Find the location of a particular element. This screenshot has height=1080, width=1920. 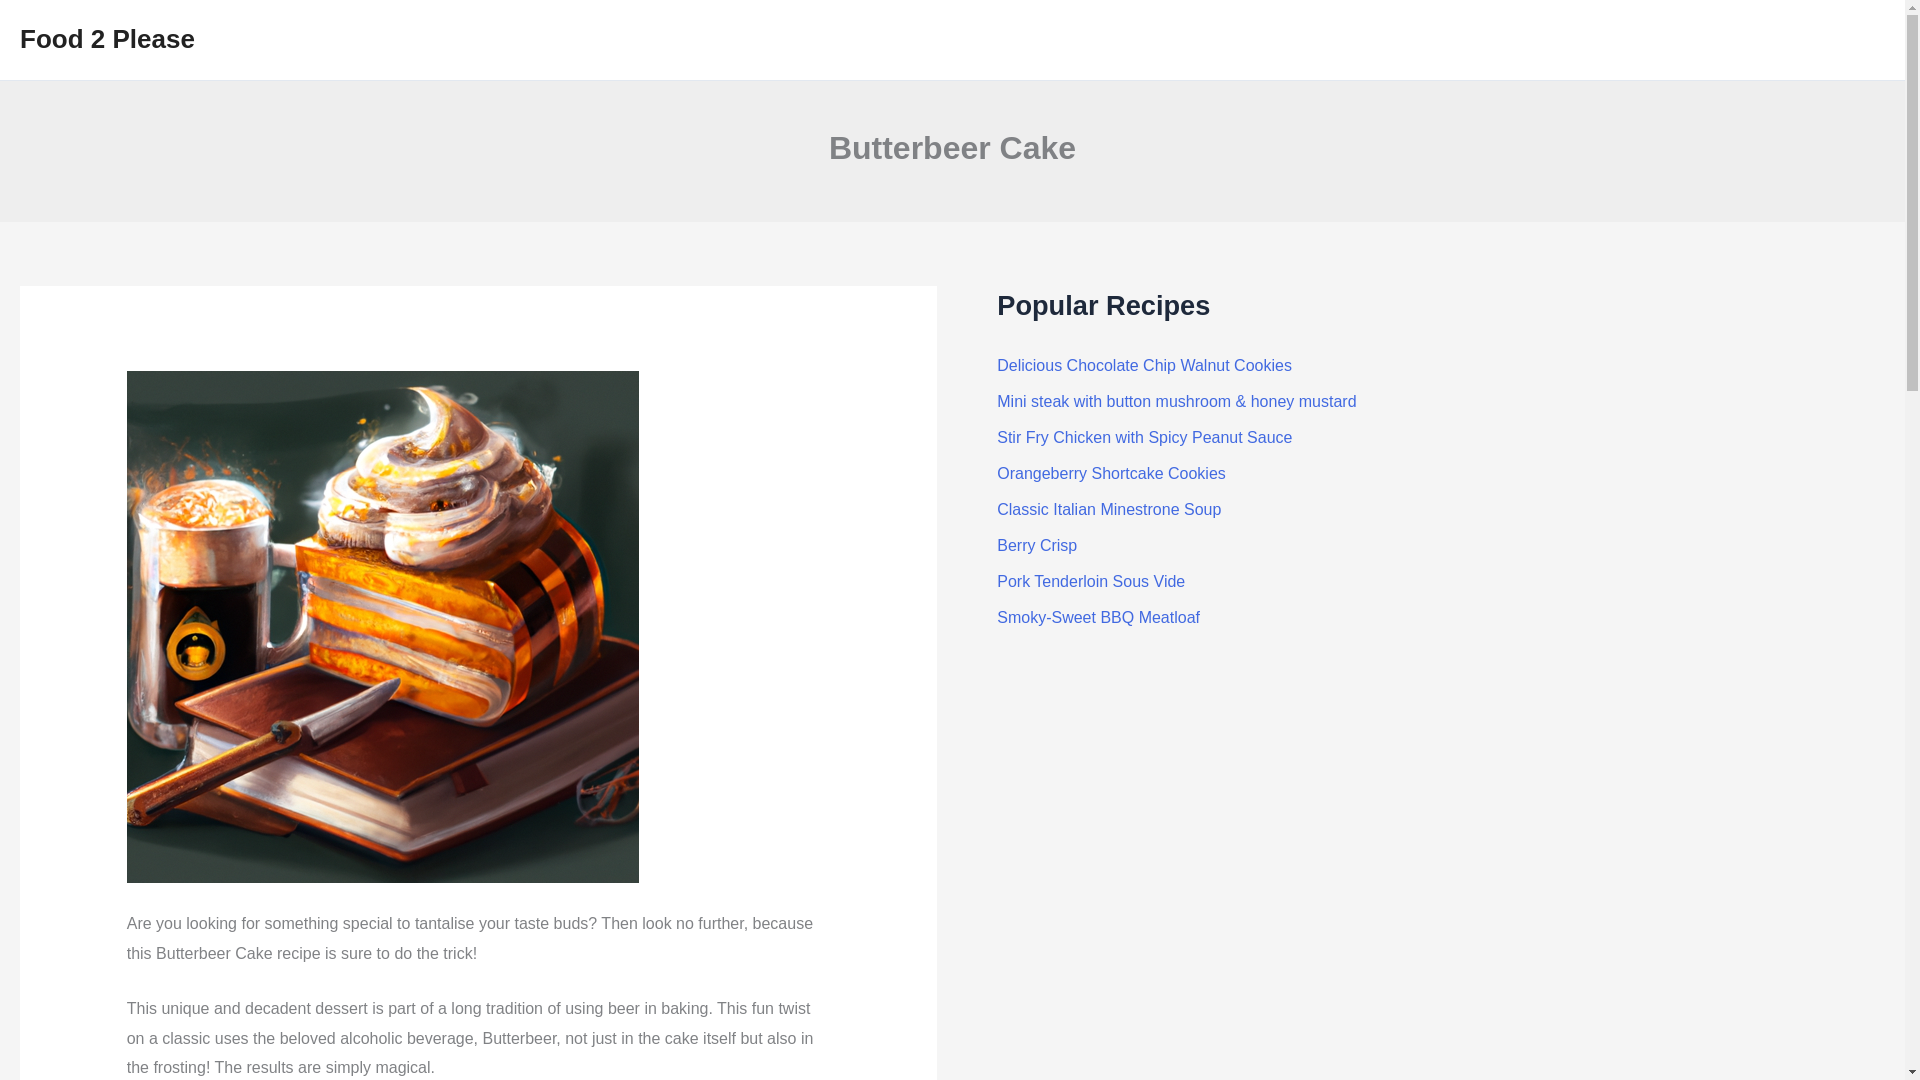

Orangeberry Shortcake Cookies is located at coordinates (1111, 473).